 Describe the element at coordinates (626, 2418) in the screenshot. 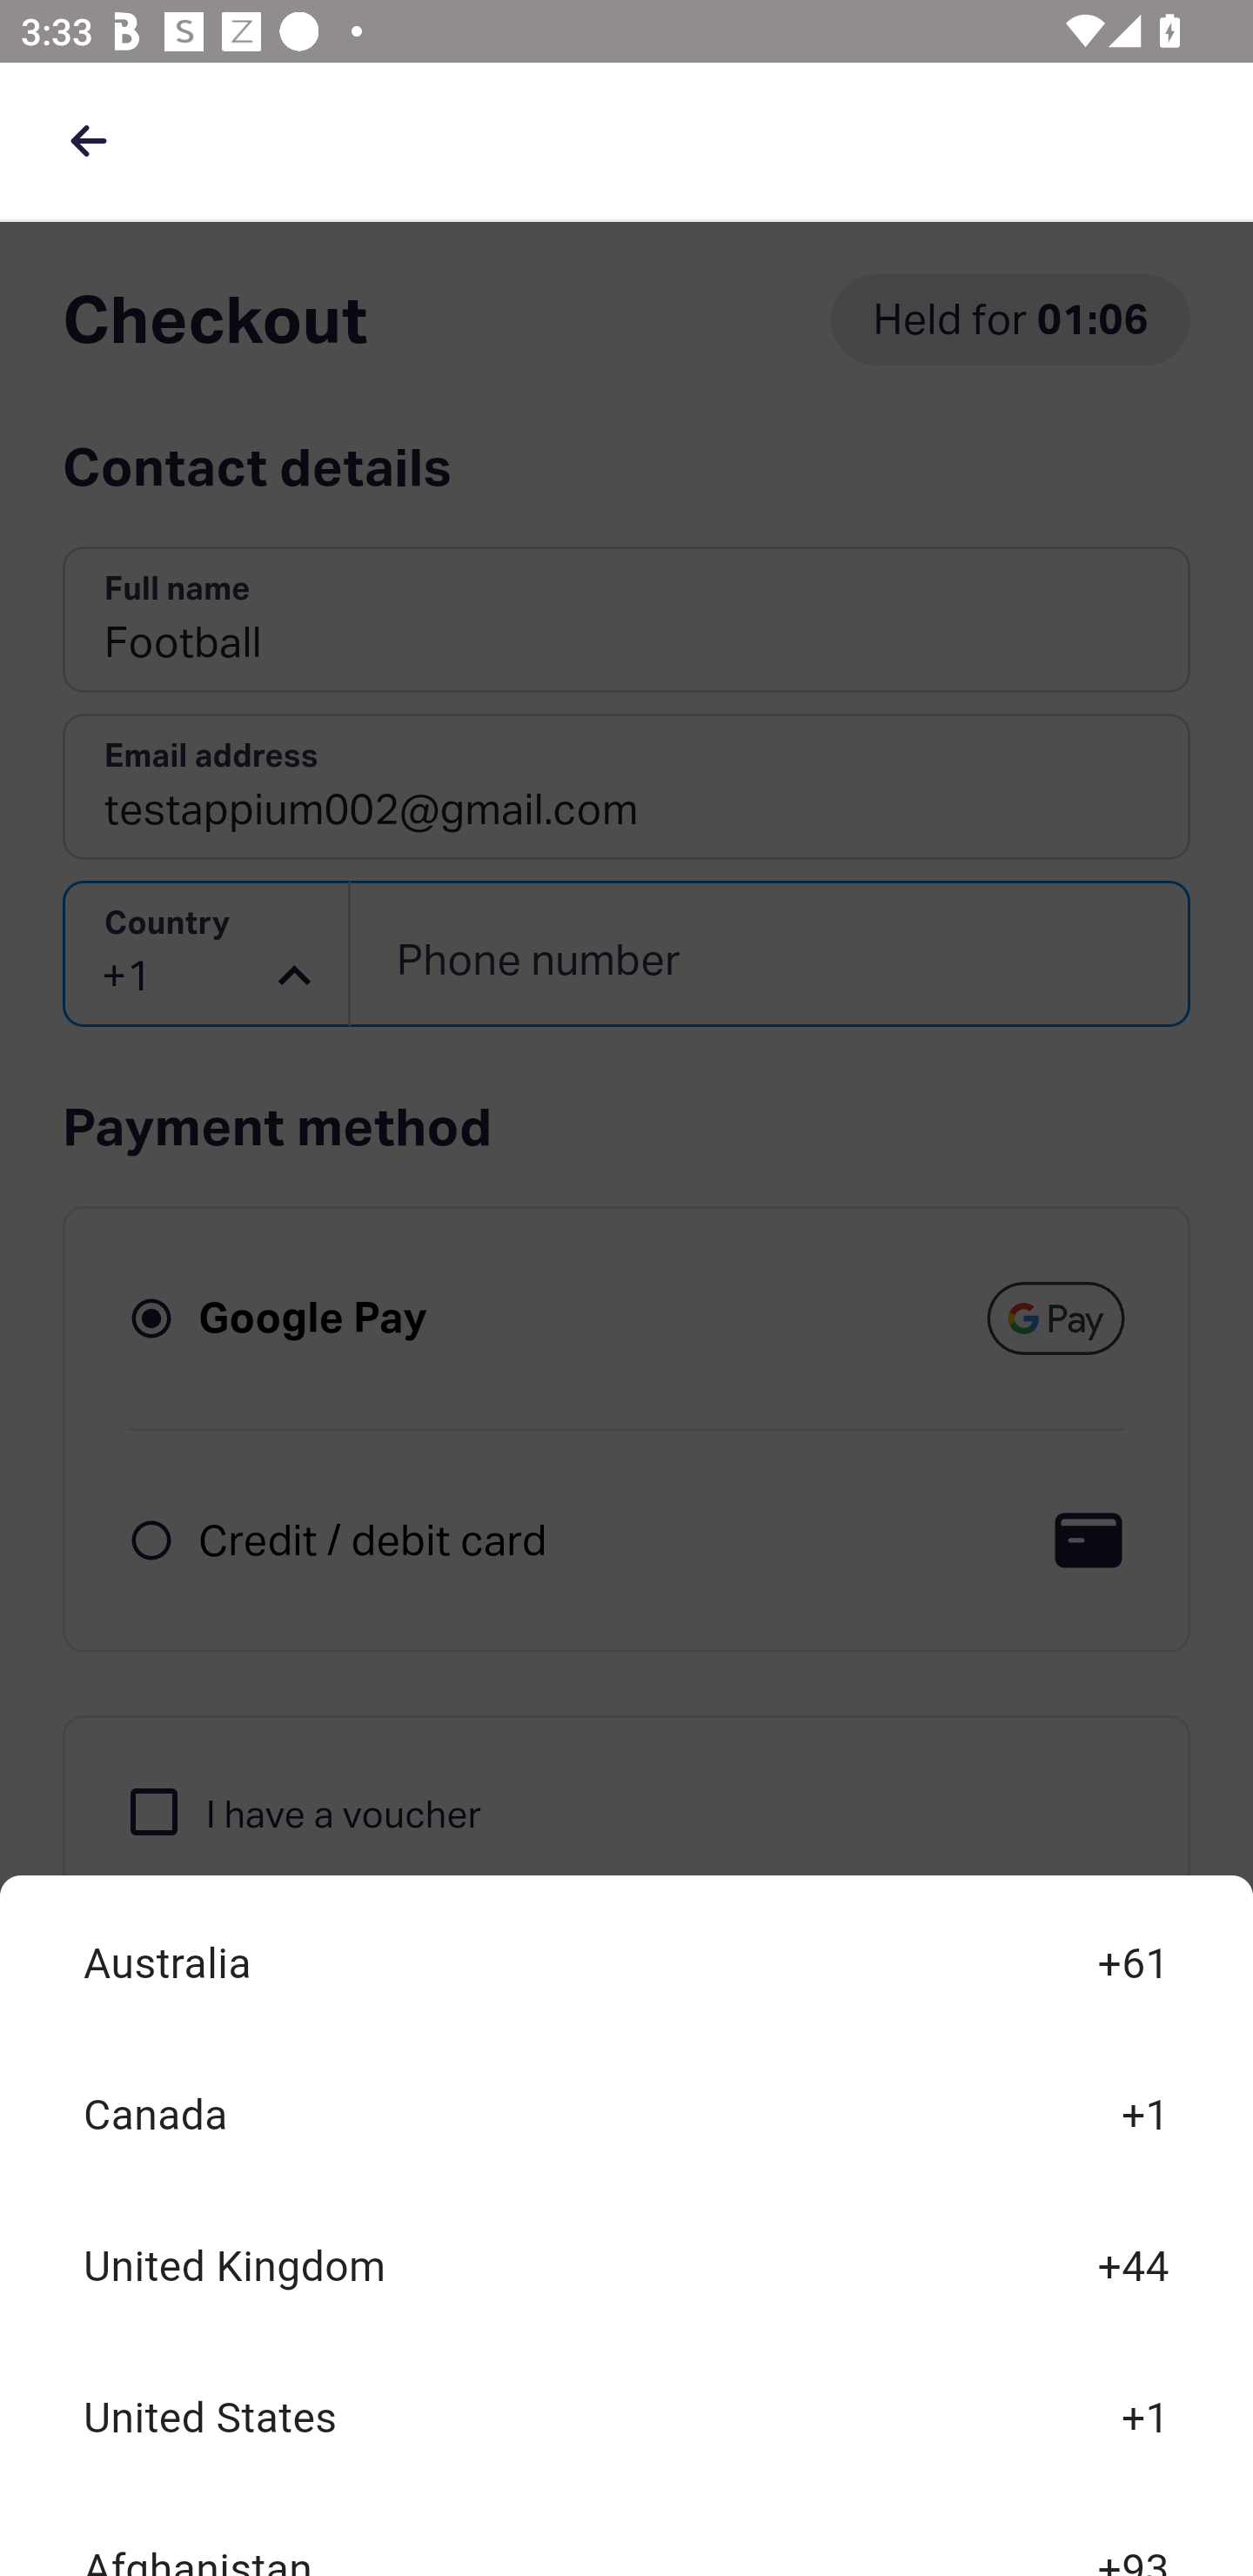

I see `United States +1` at that location.